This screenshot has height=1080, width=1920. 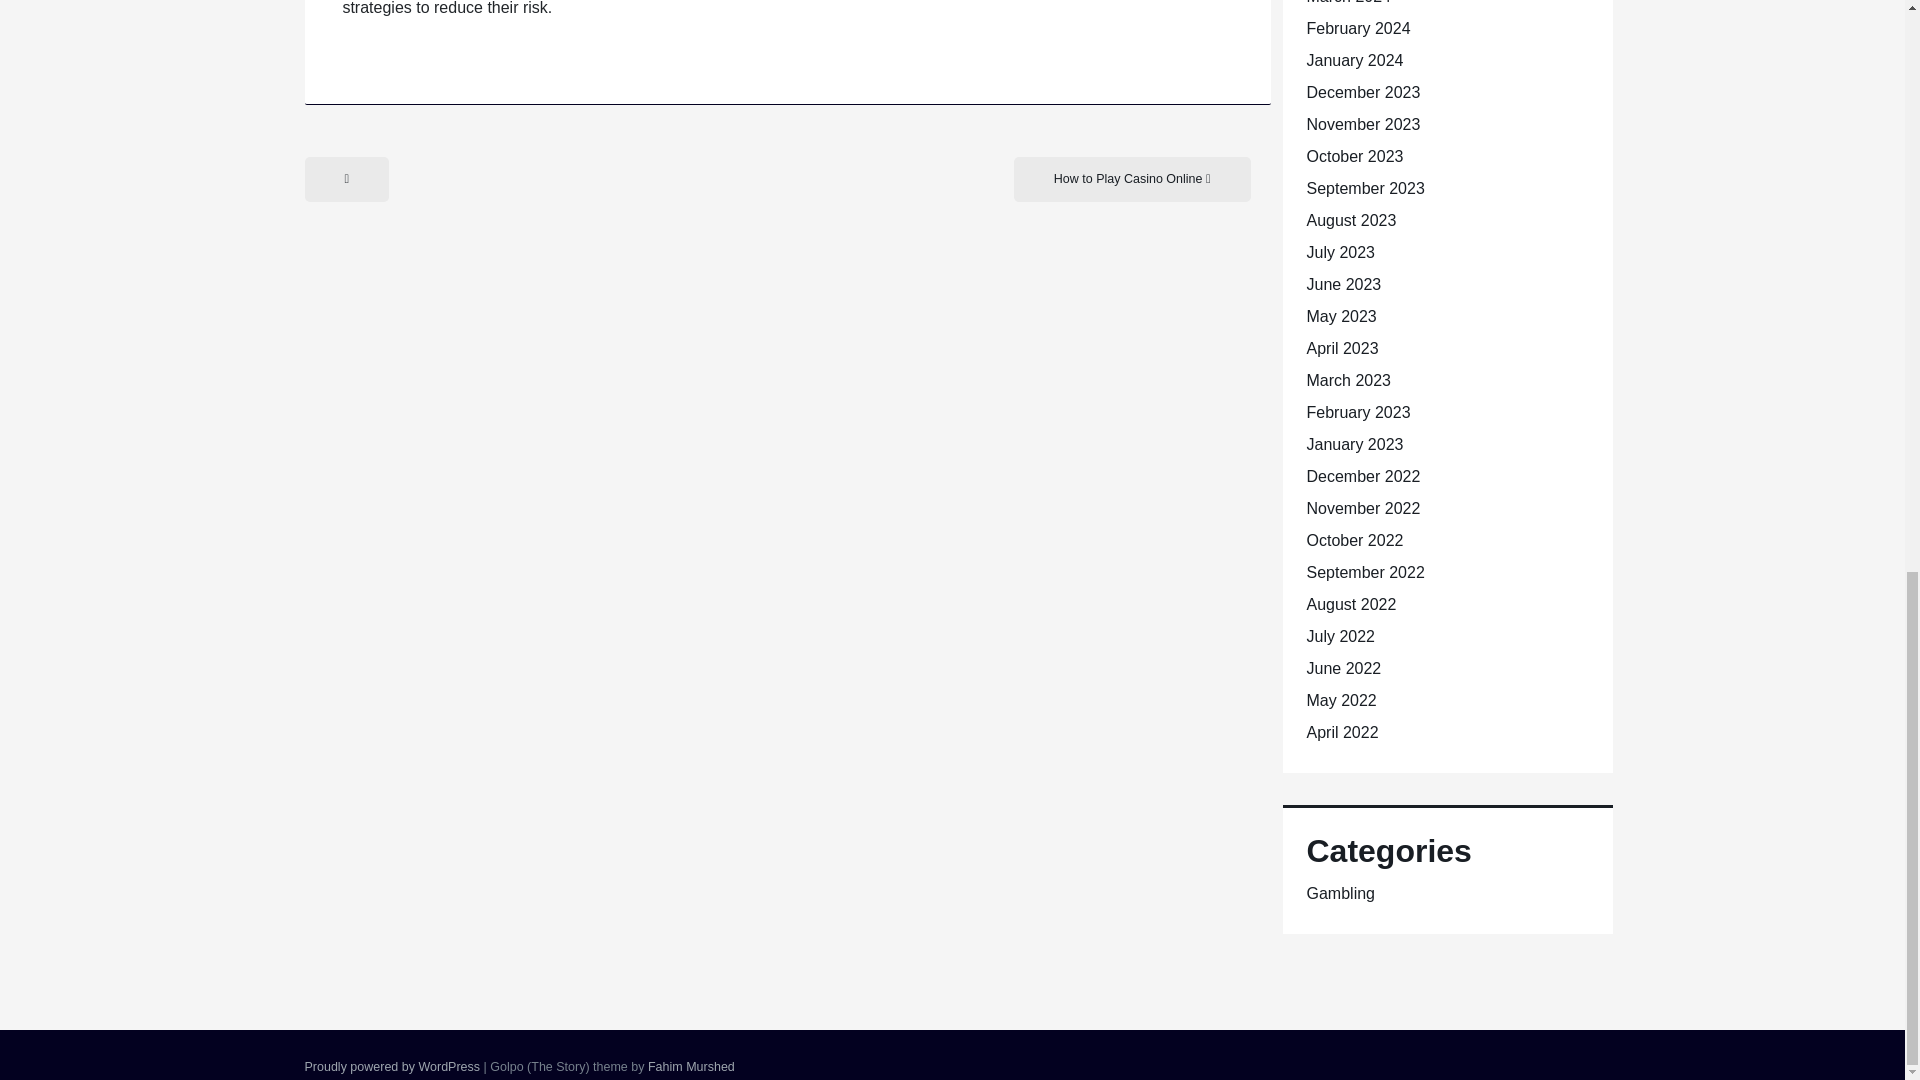 I want to click on June 2023, so click(x=1342, y=284).